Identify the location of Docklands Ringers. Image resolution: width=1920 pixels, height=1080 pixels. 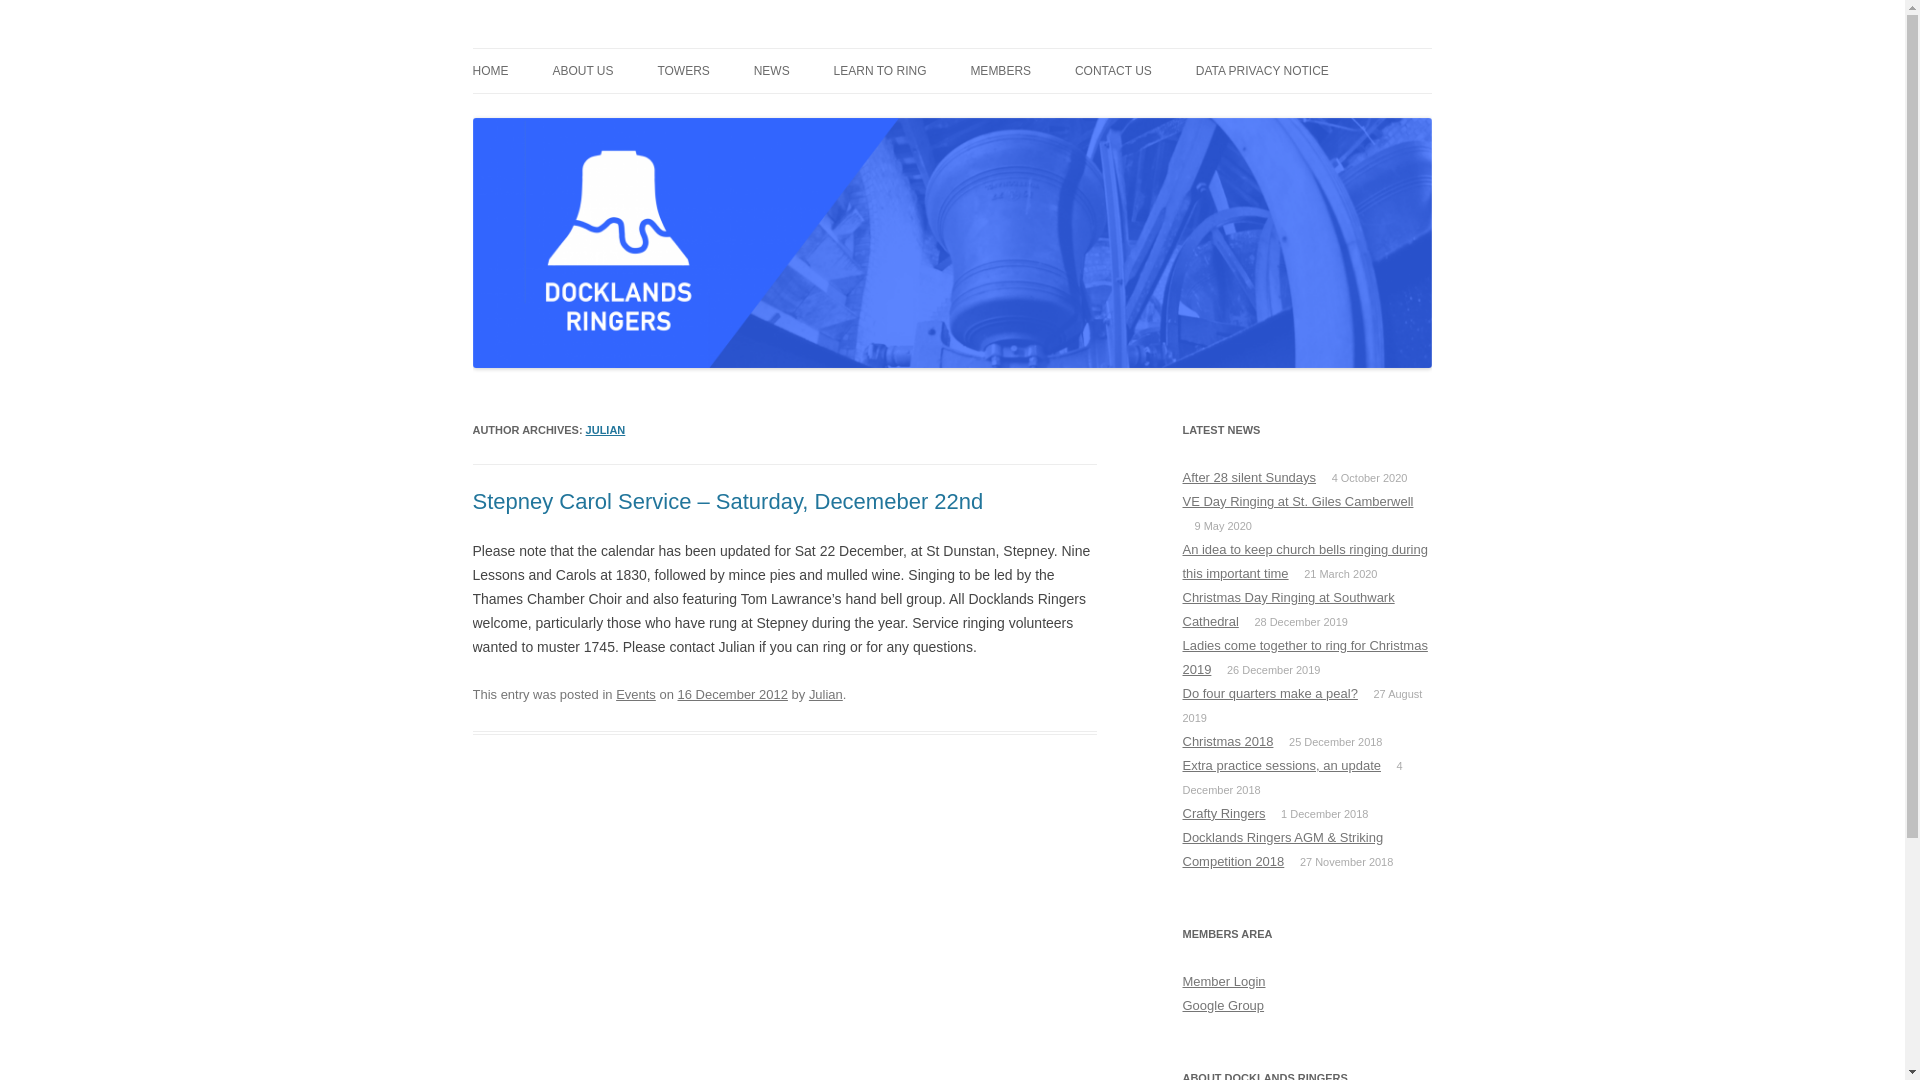
(589, 48).